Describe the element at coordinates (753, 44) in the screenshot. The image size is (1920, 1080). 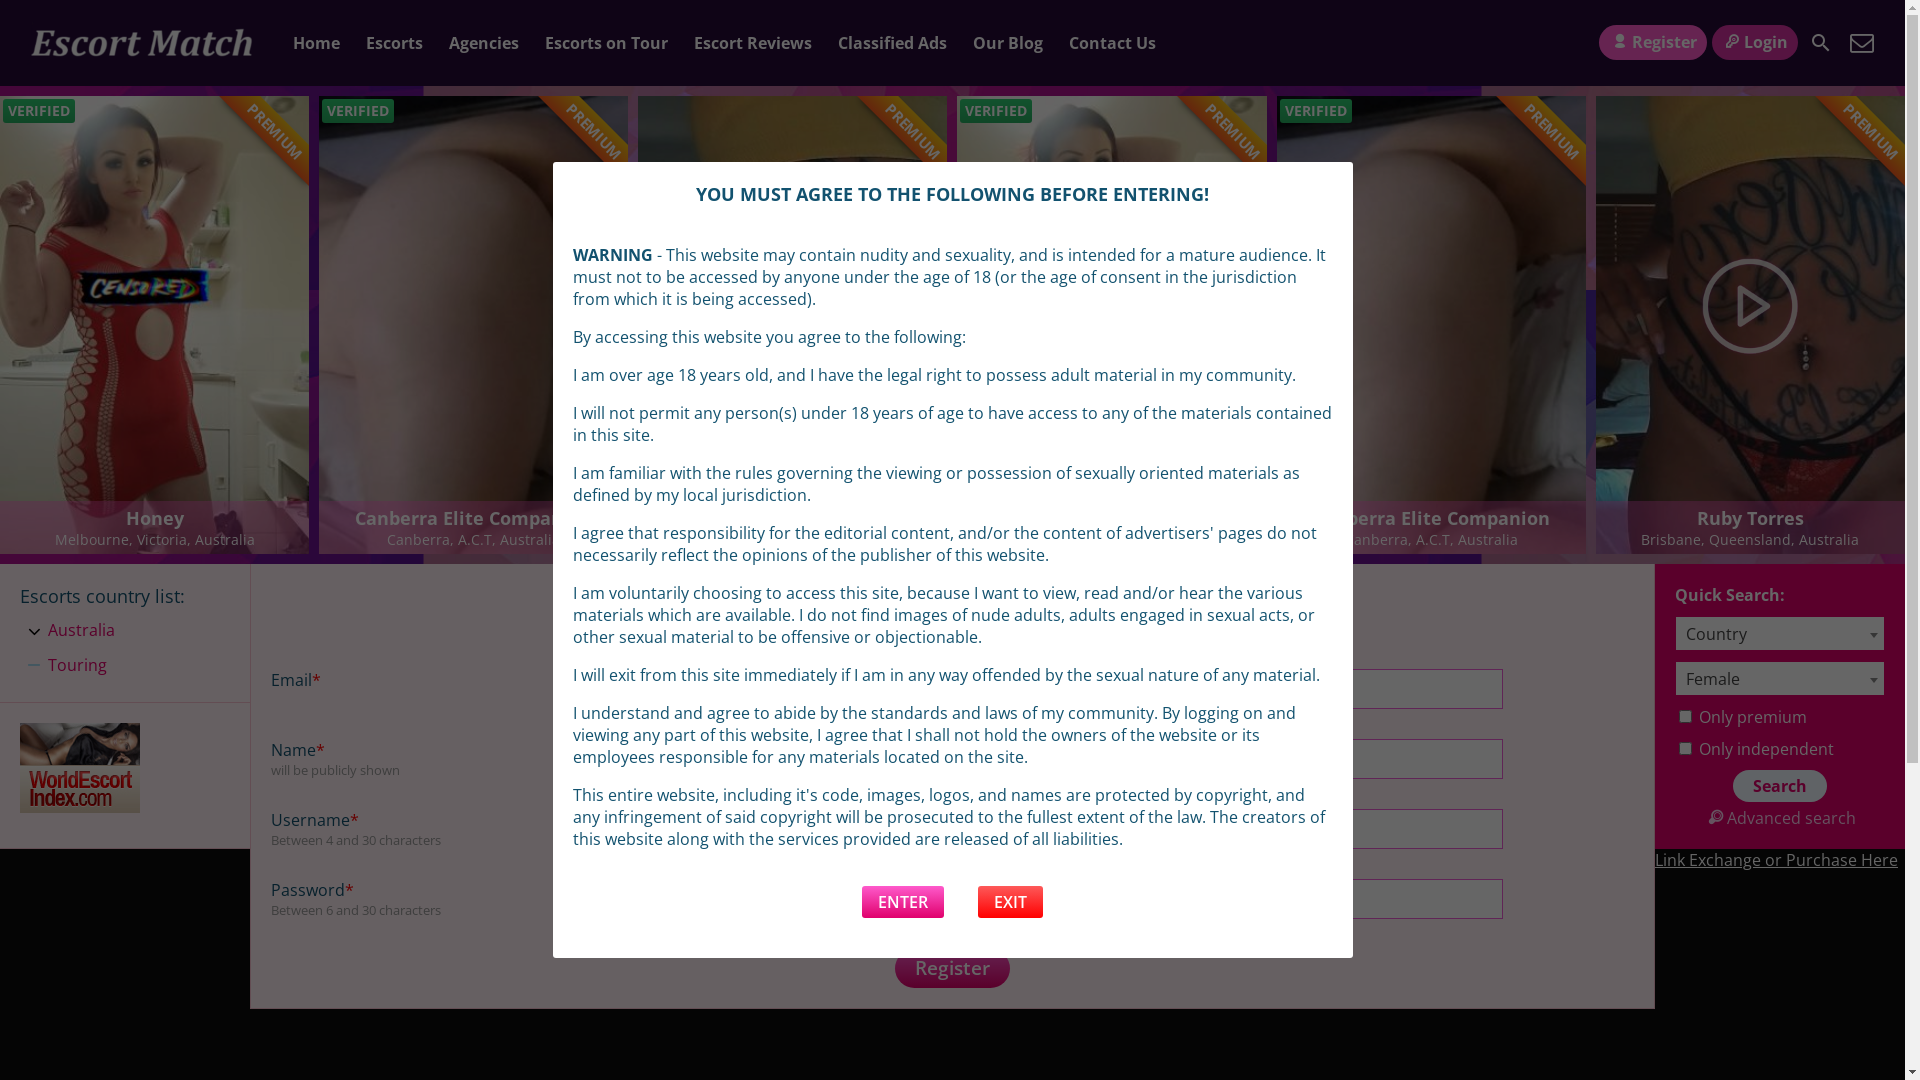
I see `Escort Reviews` at that location.